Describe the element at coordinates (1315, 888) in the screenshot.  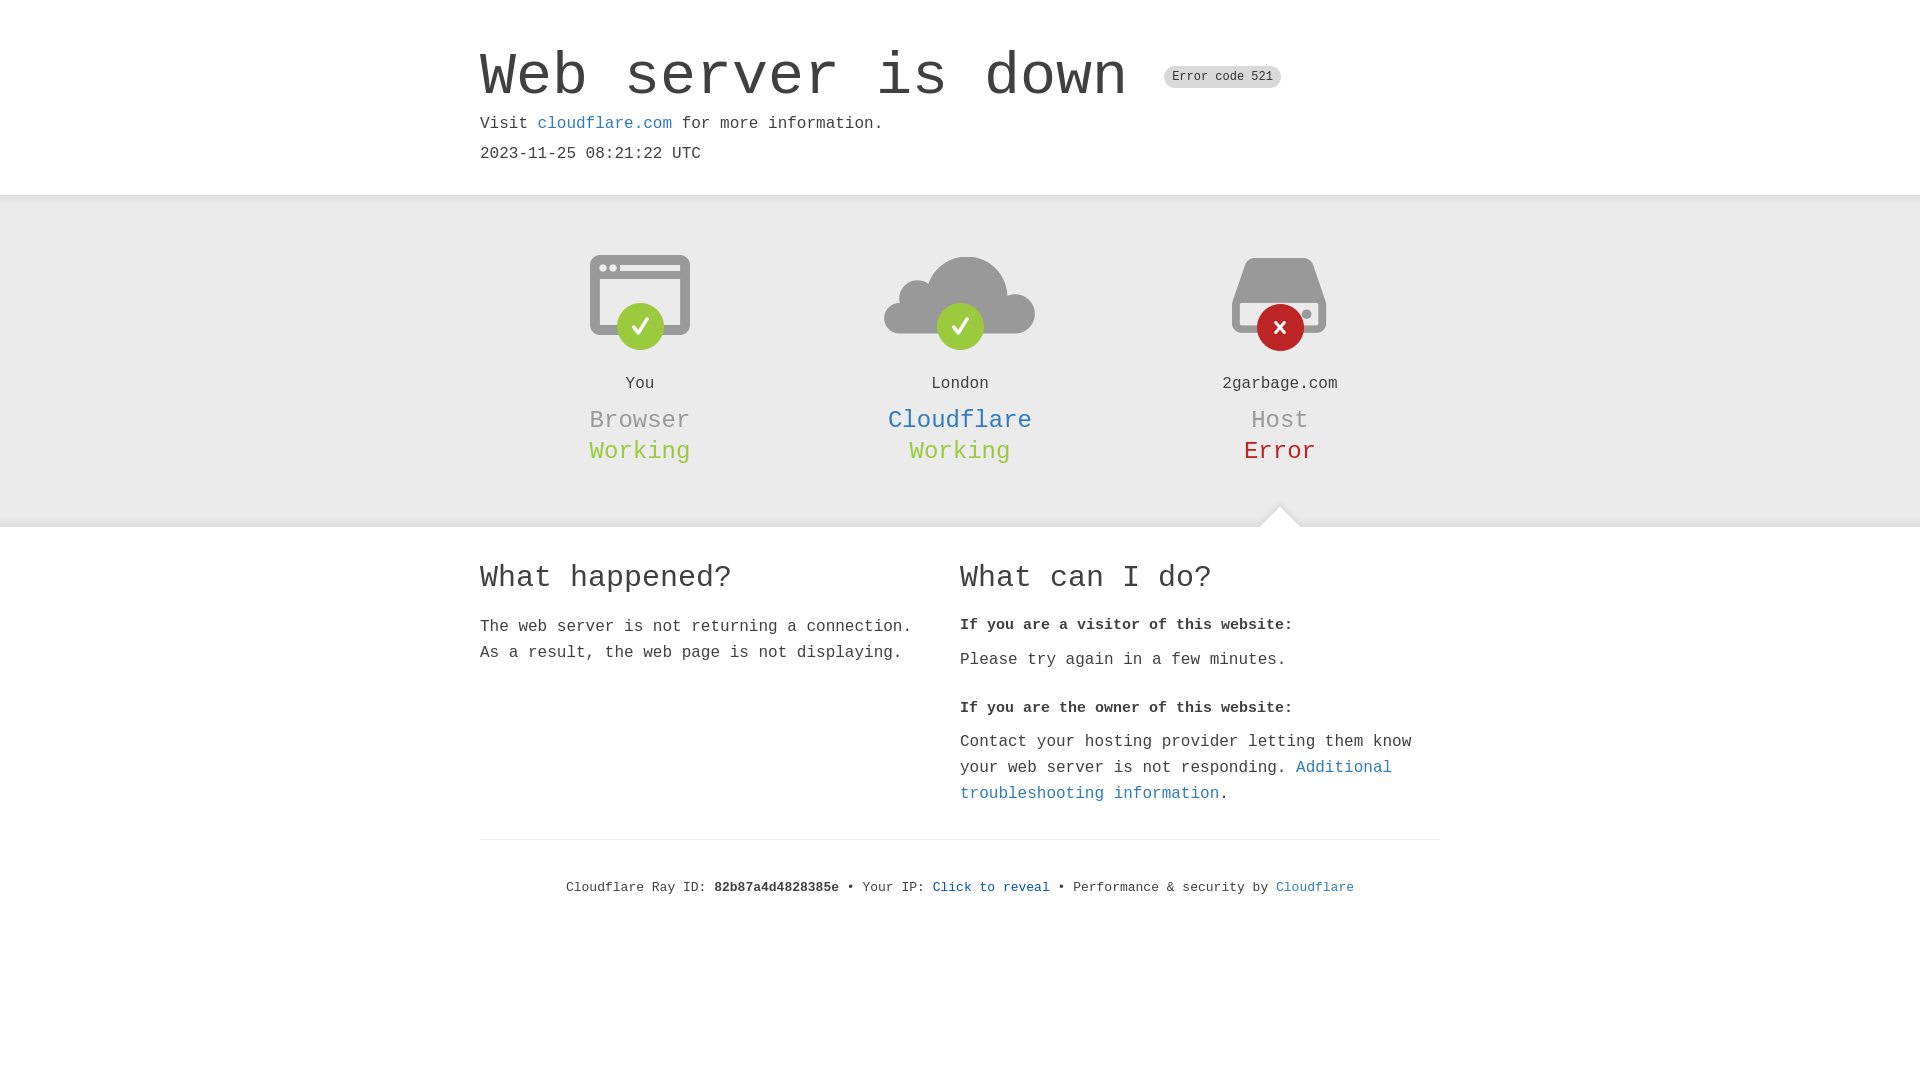
I see `Cloudflare` at that location.